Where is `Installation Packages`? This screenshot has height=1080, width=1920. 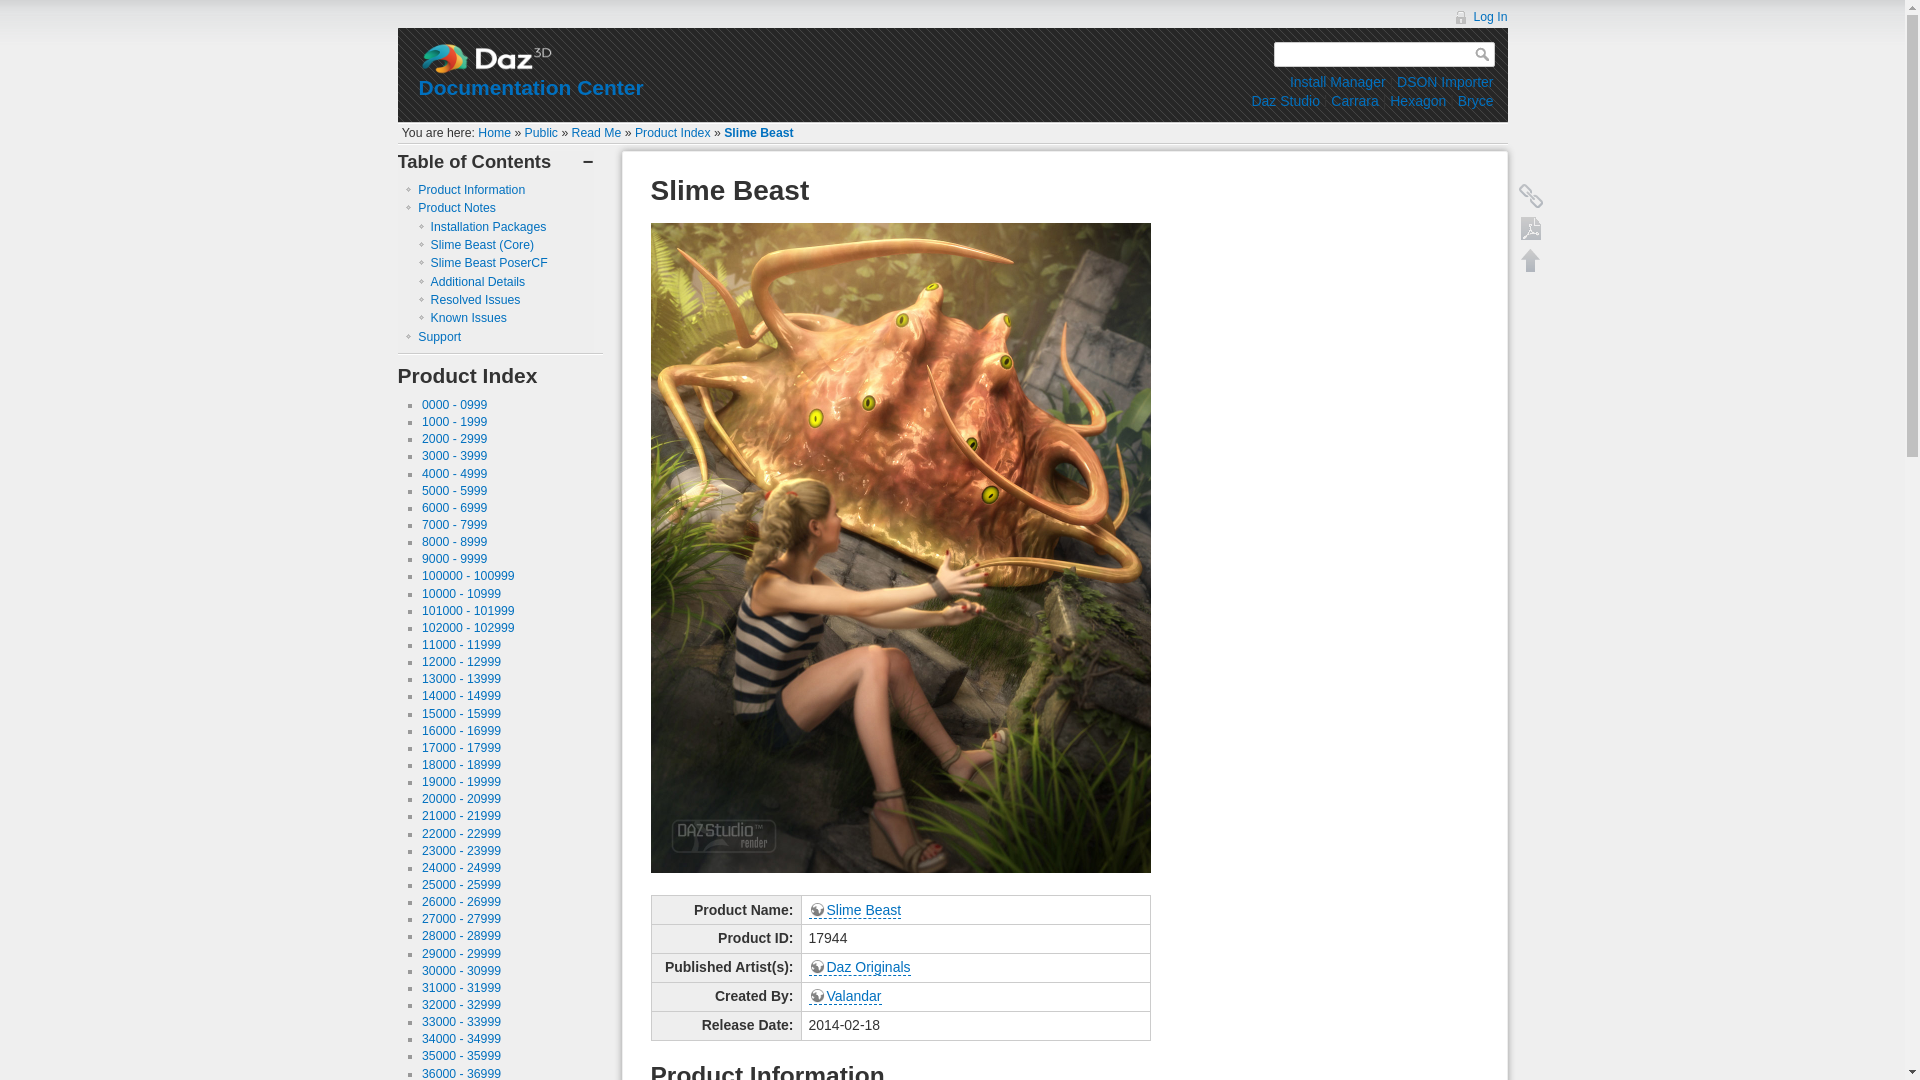
Installation Packages is located at coordinates (488, 227).